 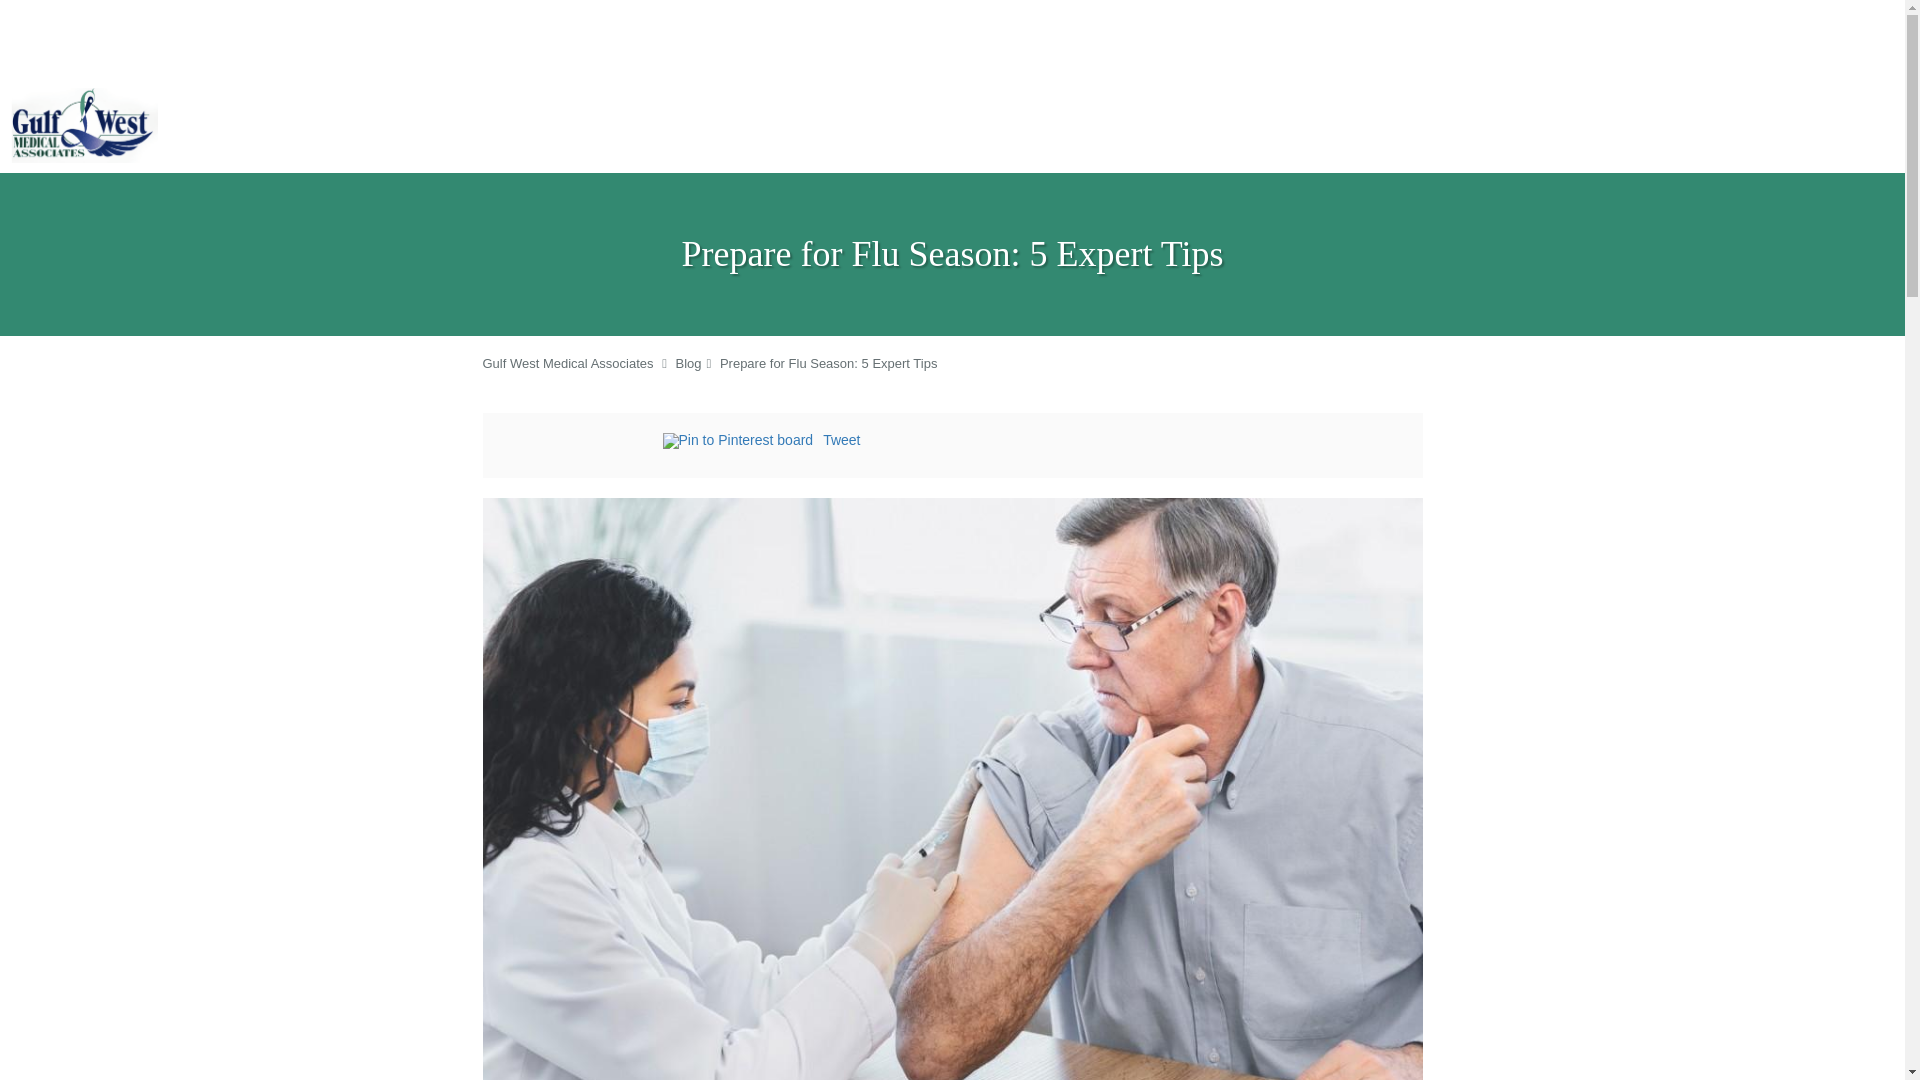 I want to click on Prepare for Flu Season: 5 Expert Tips, so click(x=829, y=364).